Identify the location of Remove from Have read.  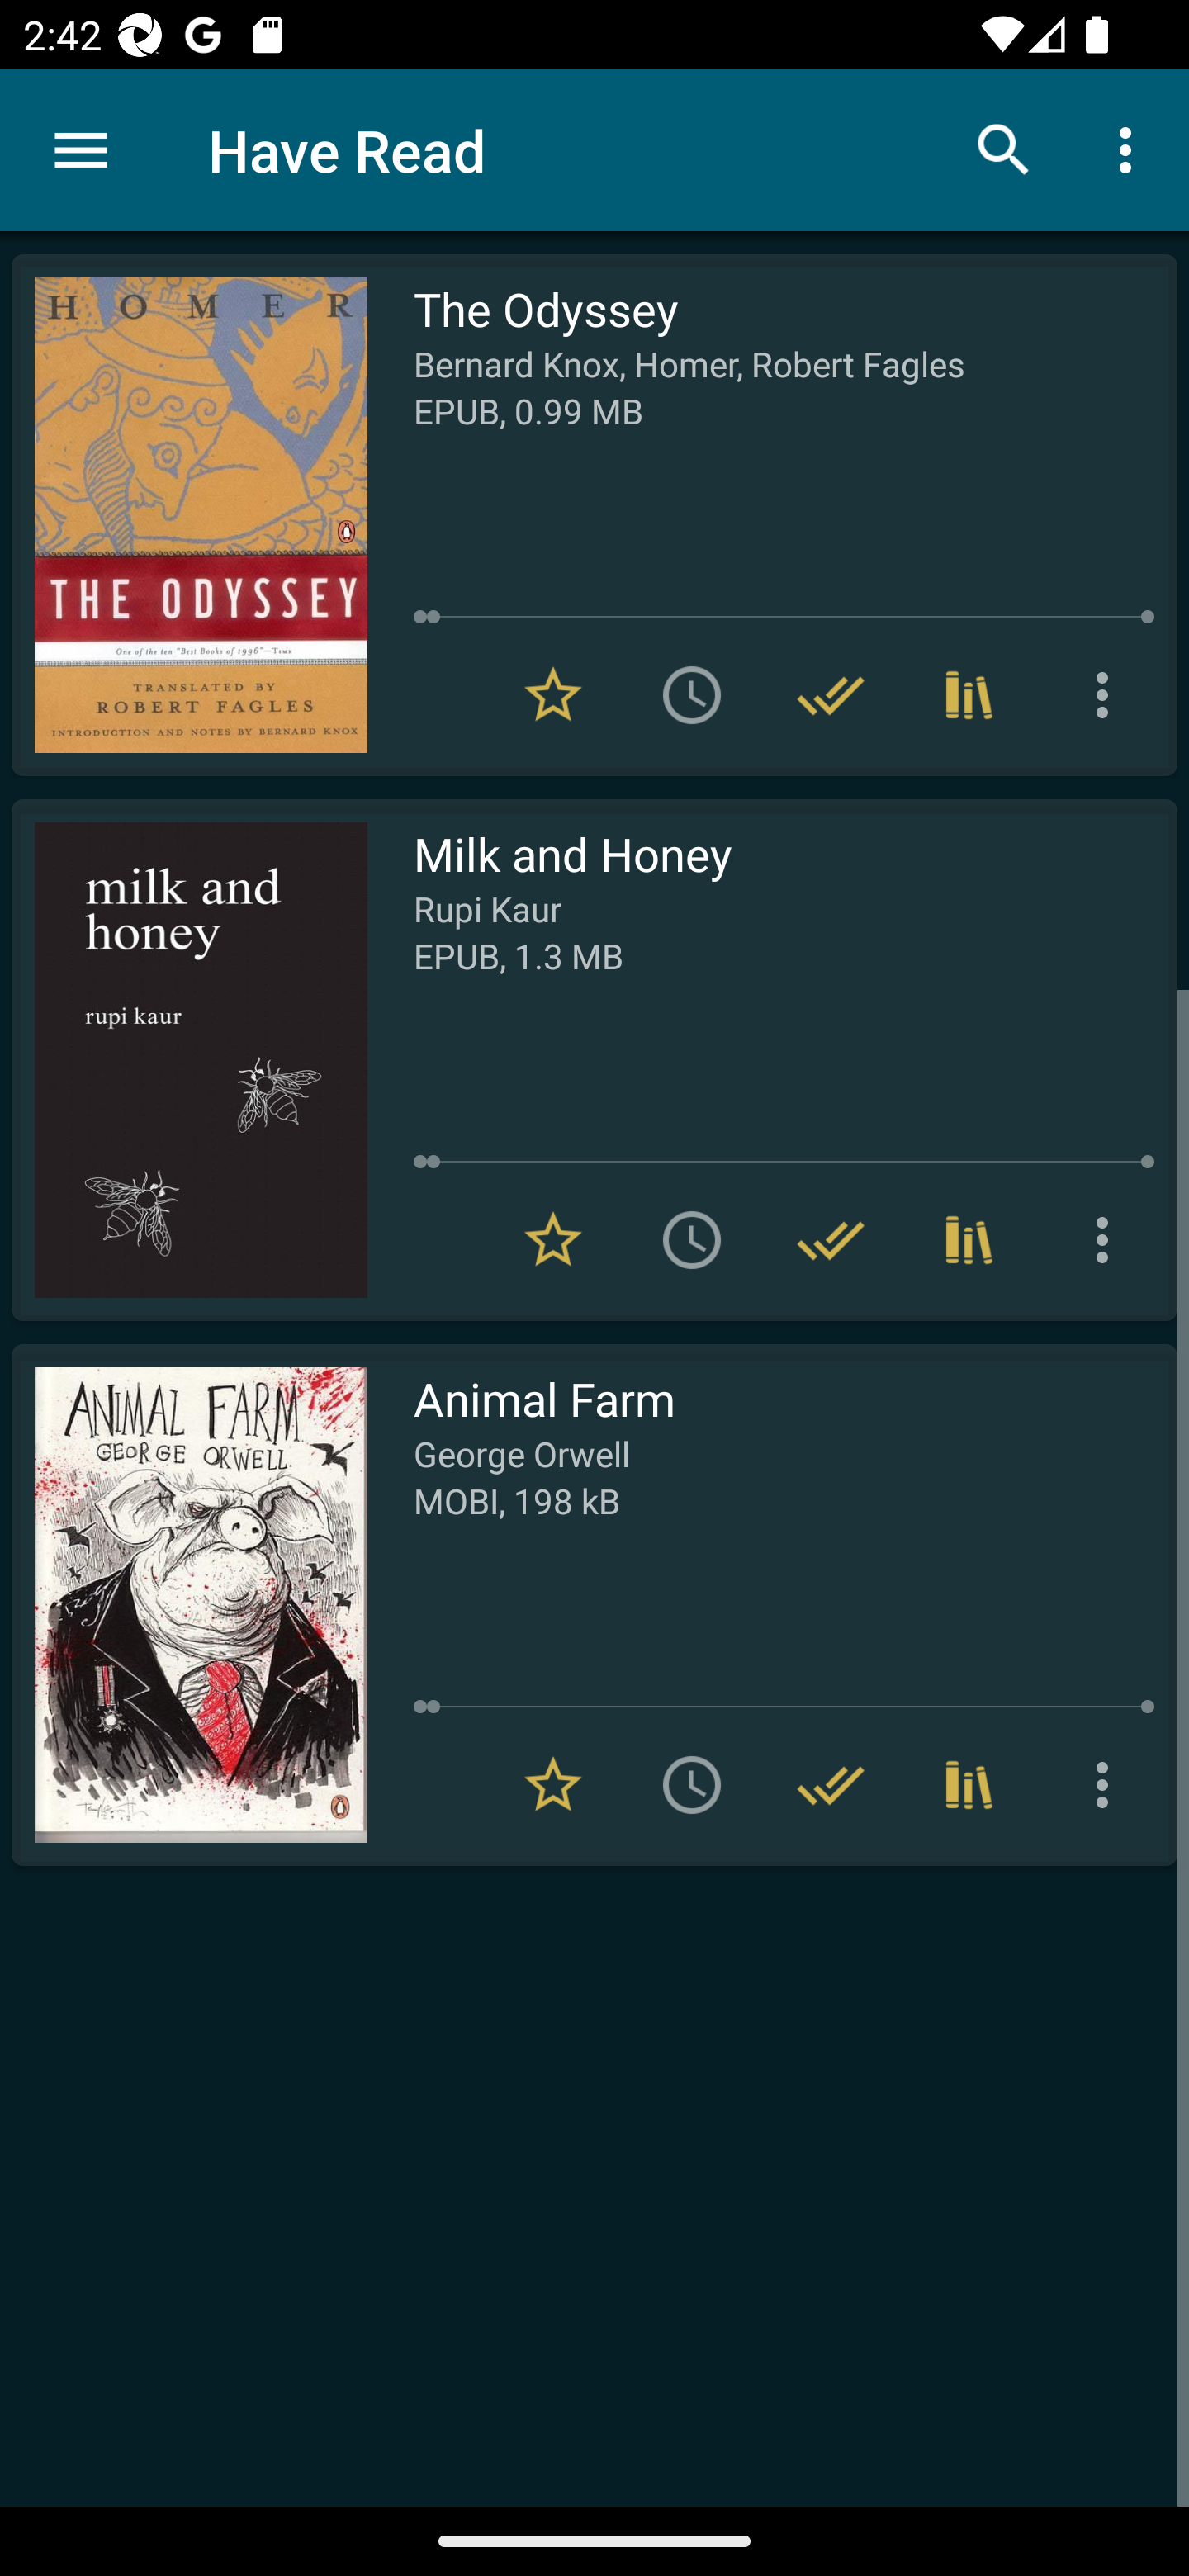
(831, 1238).